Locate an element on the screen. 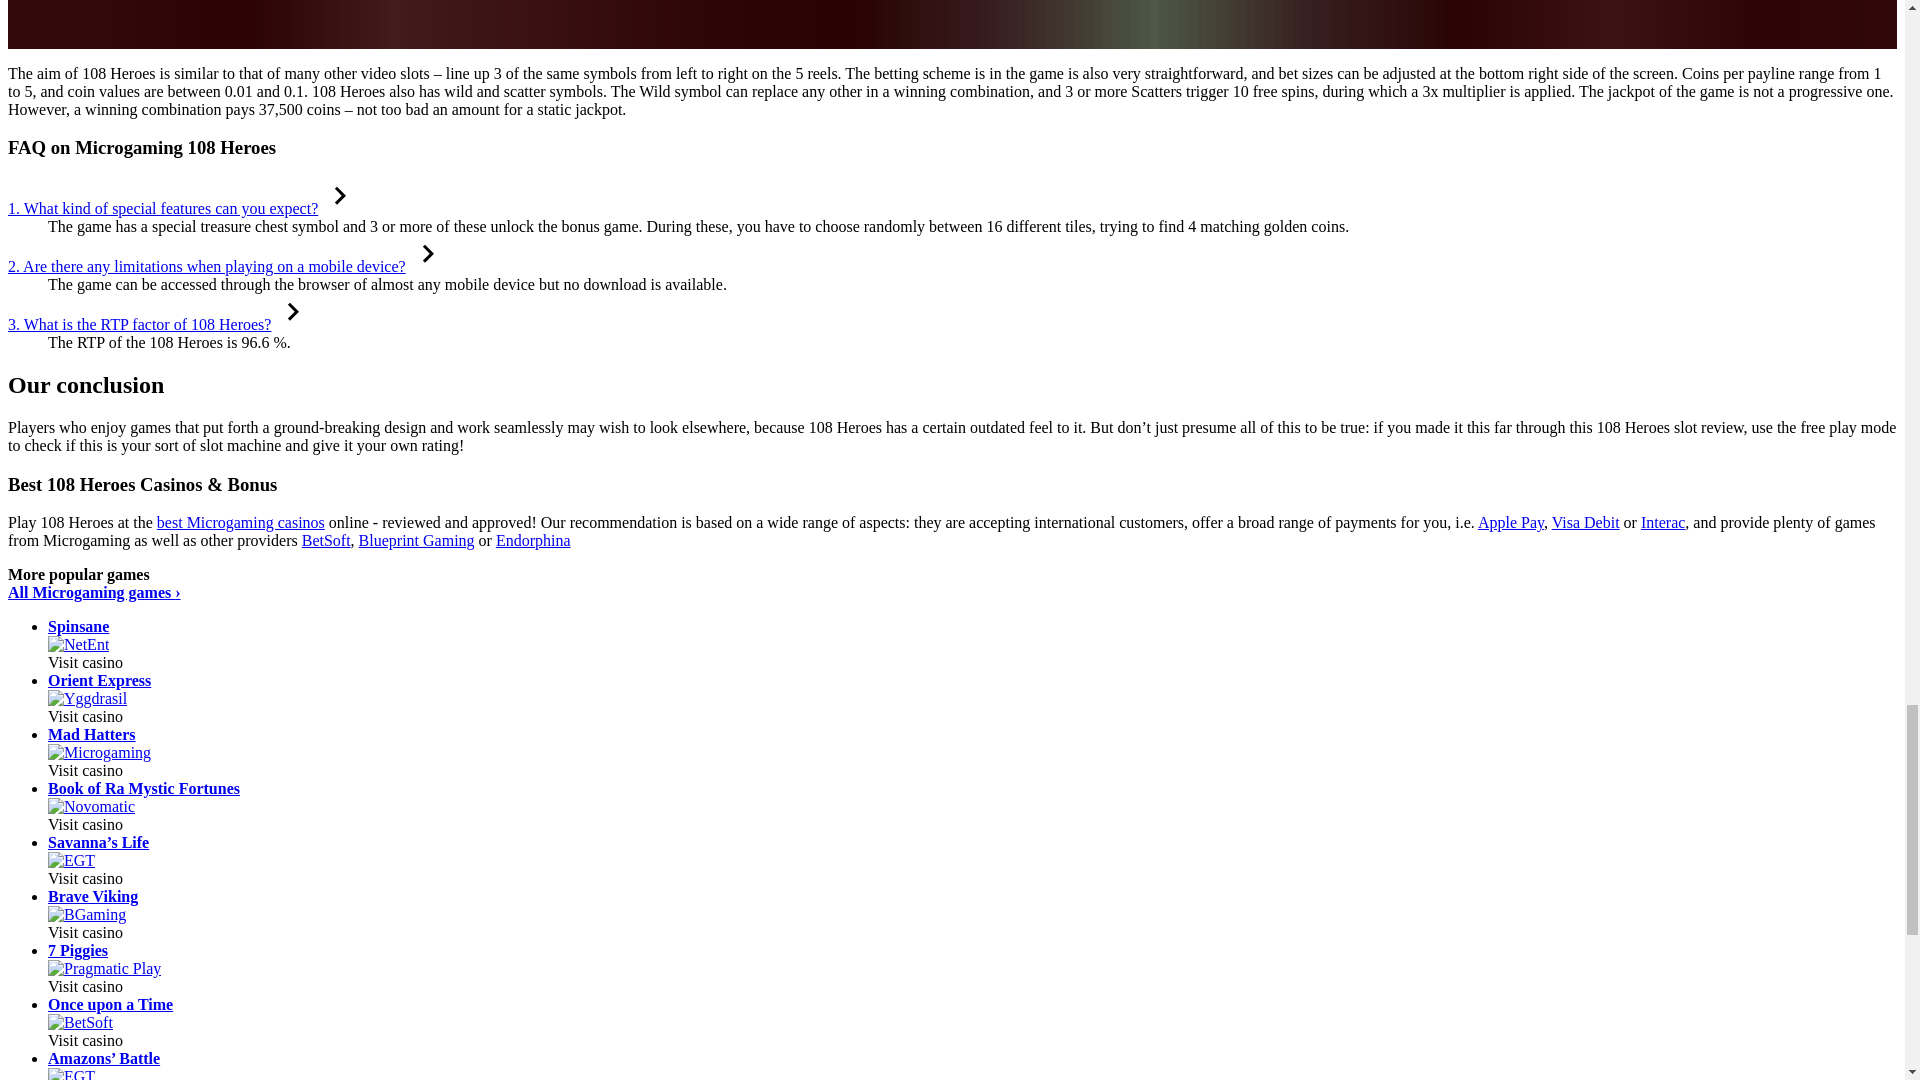 This screenshot has height=1080, width=1920. Blueprint Gaming Online Casinos is located at coordinates (416, 540).